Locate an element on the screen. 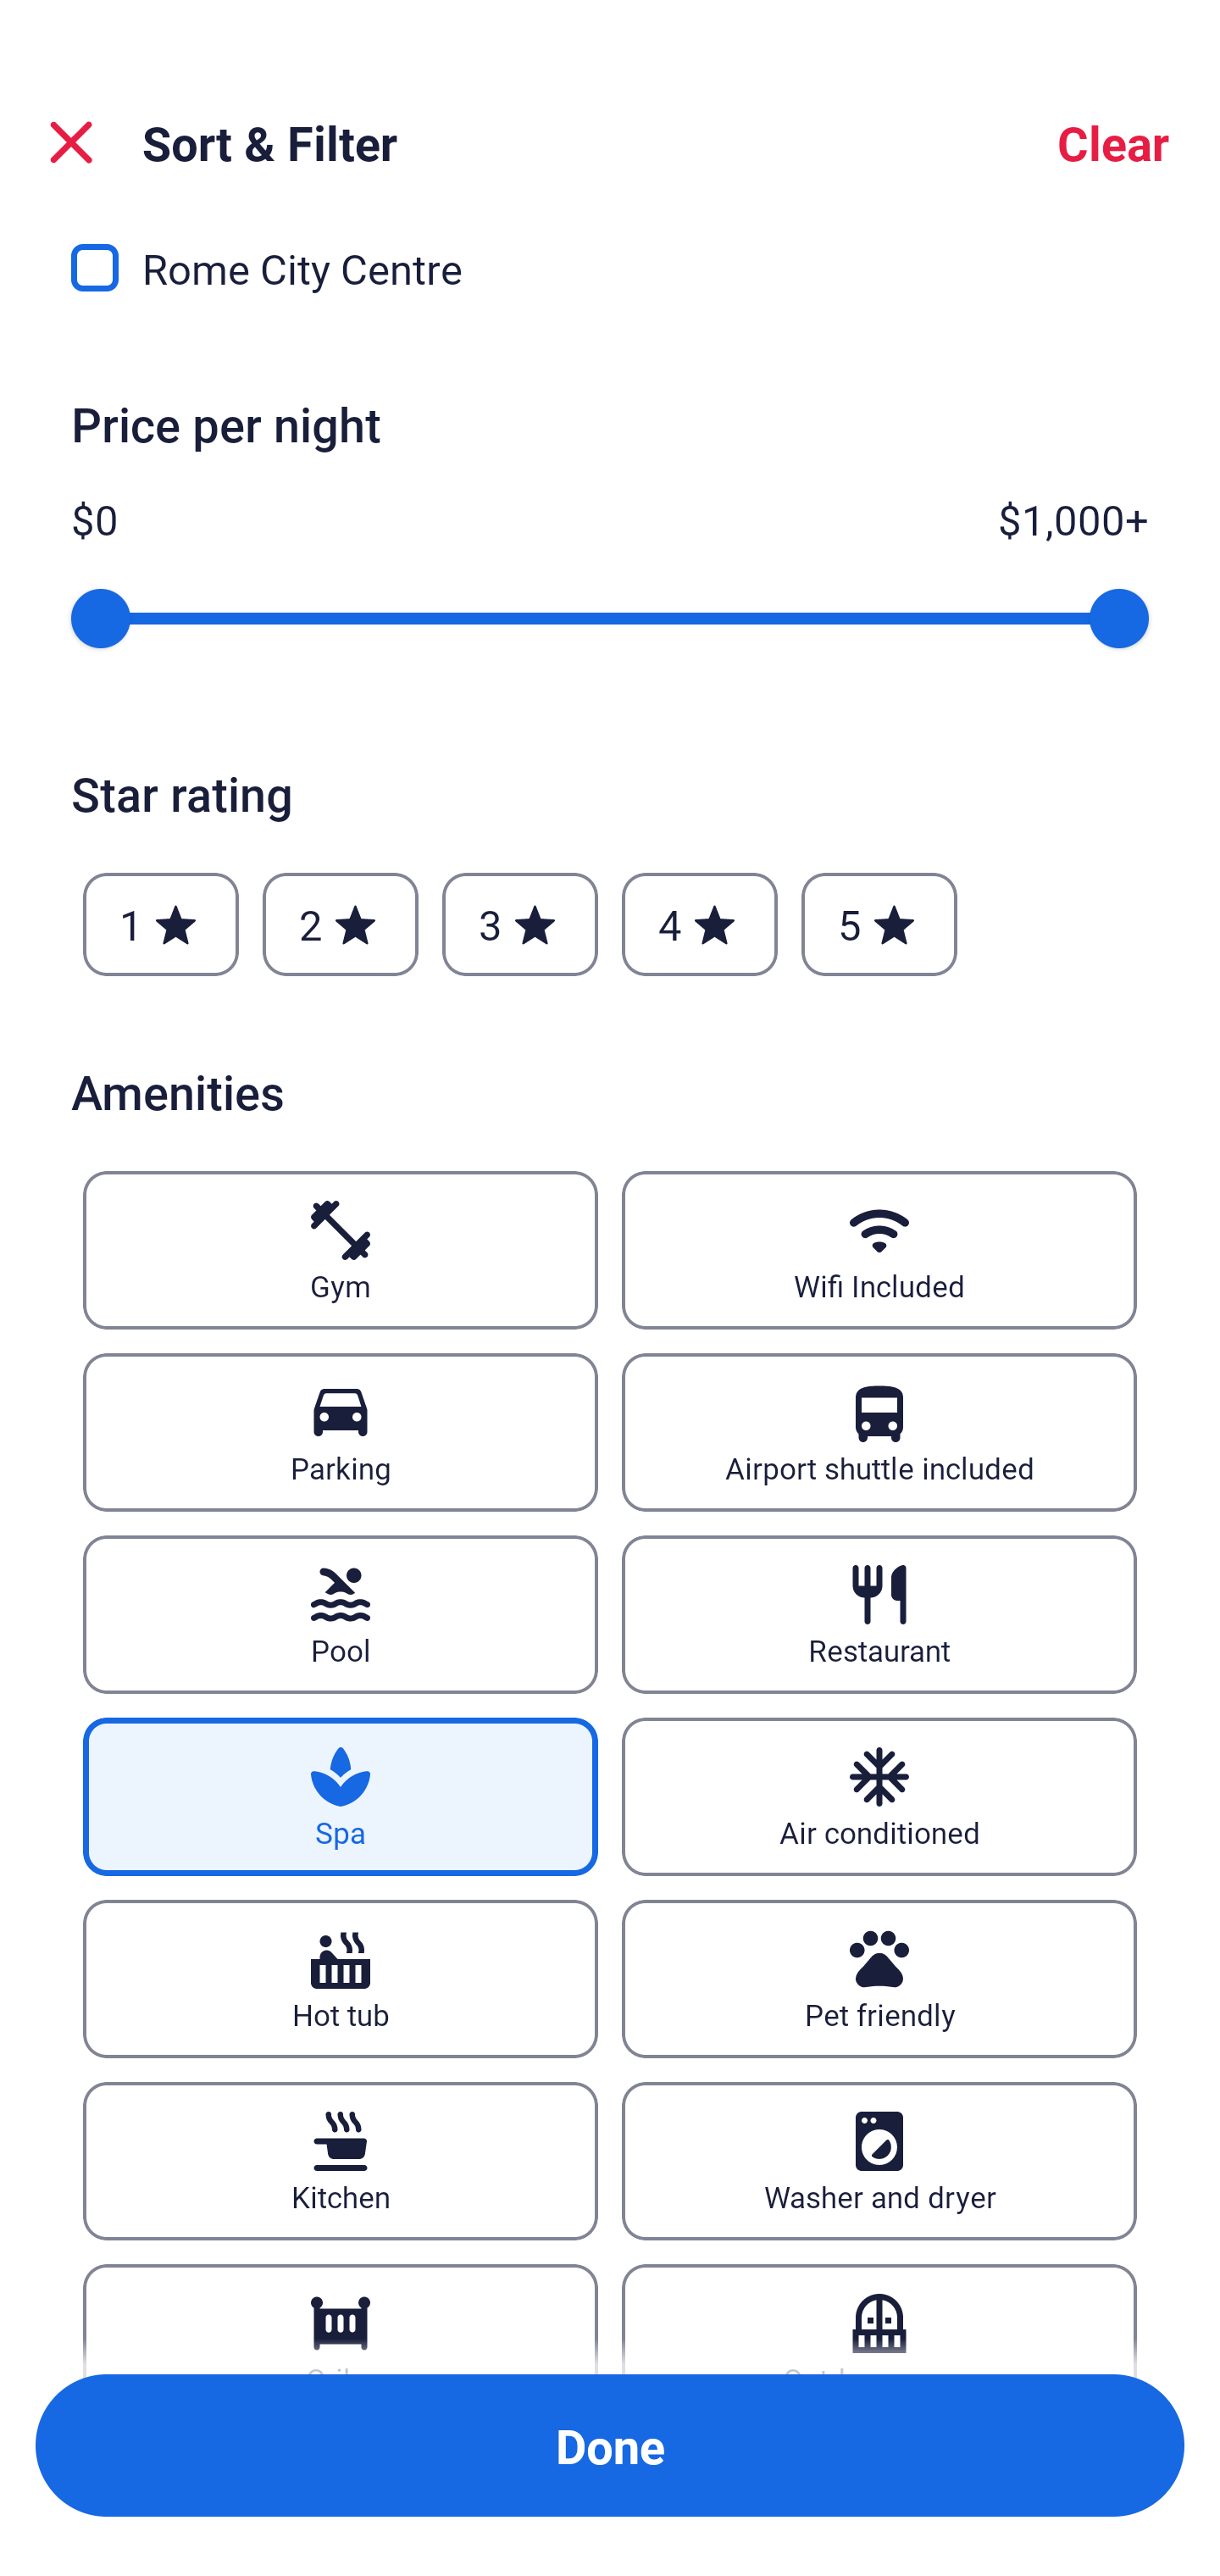  Kitchen is located at coordinates (340, 2161).